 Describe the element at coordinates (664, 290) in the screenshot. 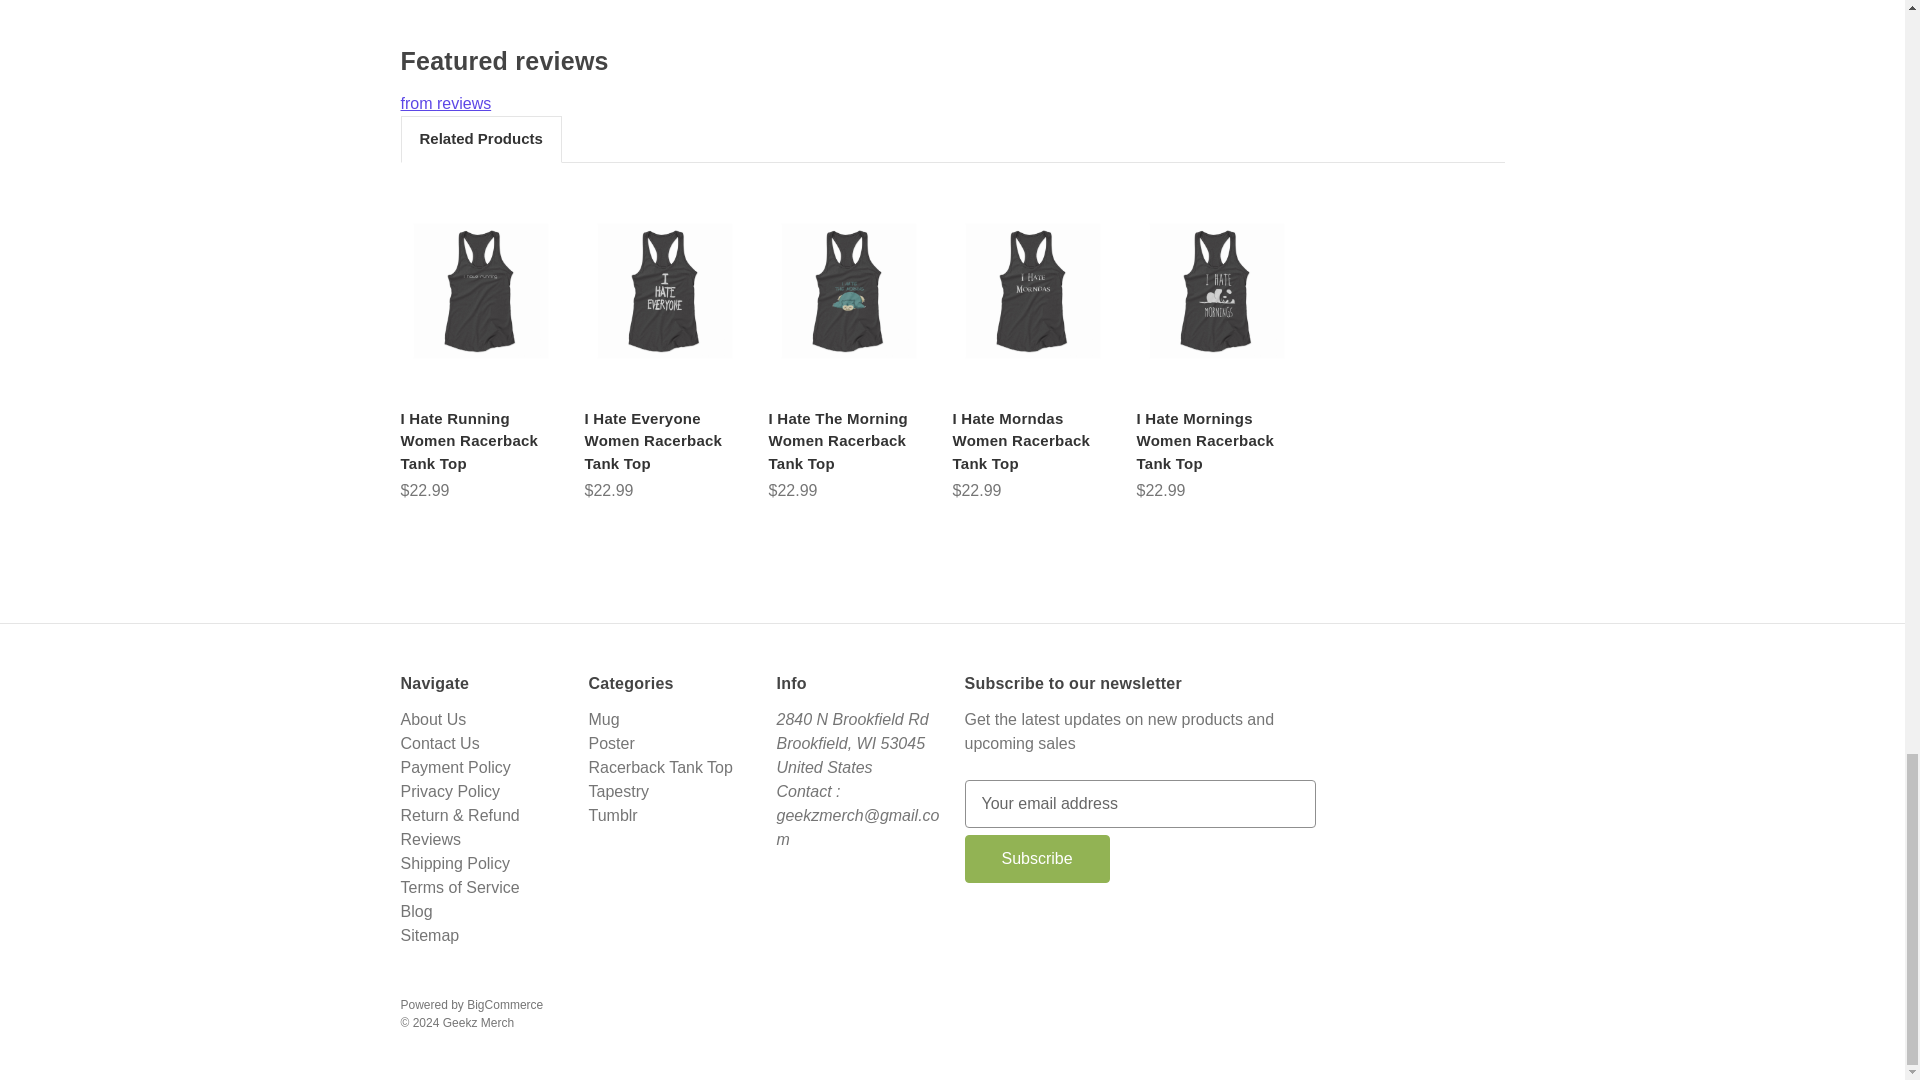

I see `I Hate Everyone Women Racerback Tank Top` at that location.